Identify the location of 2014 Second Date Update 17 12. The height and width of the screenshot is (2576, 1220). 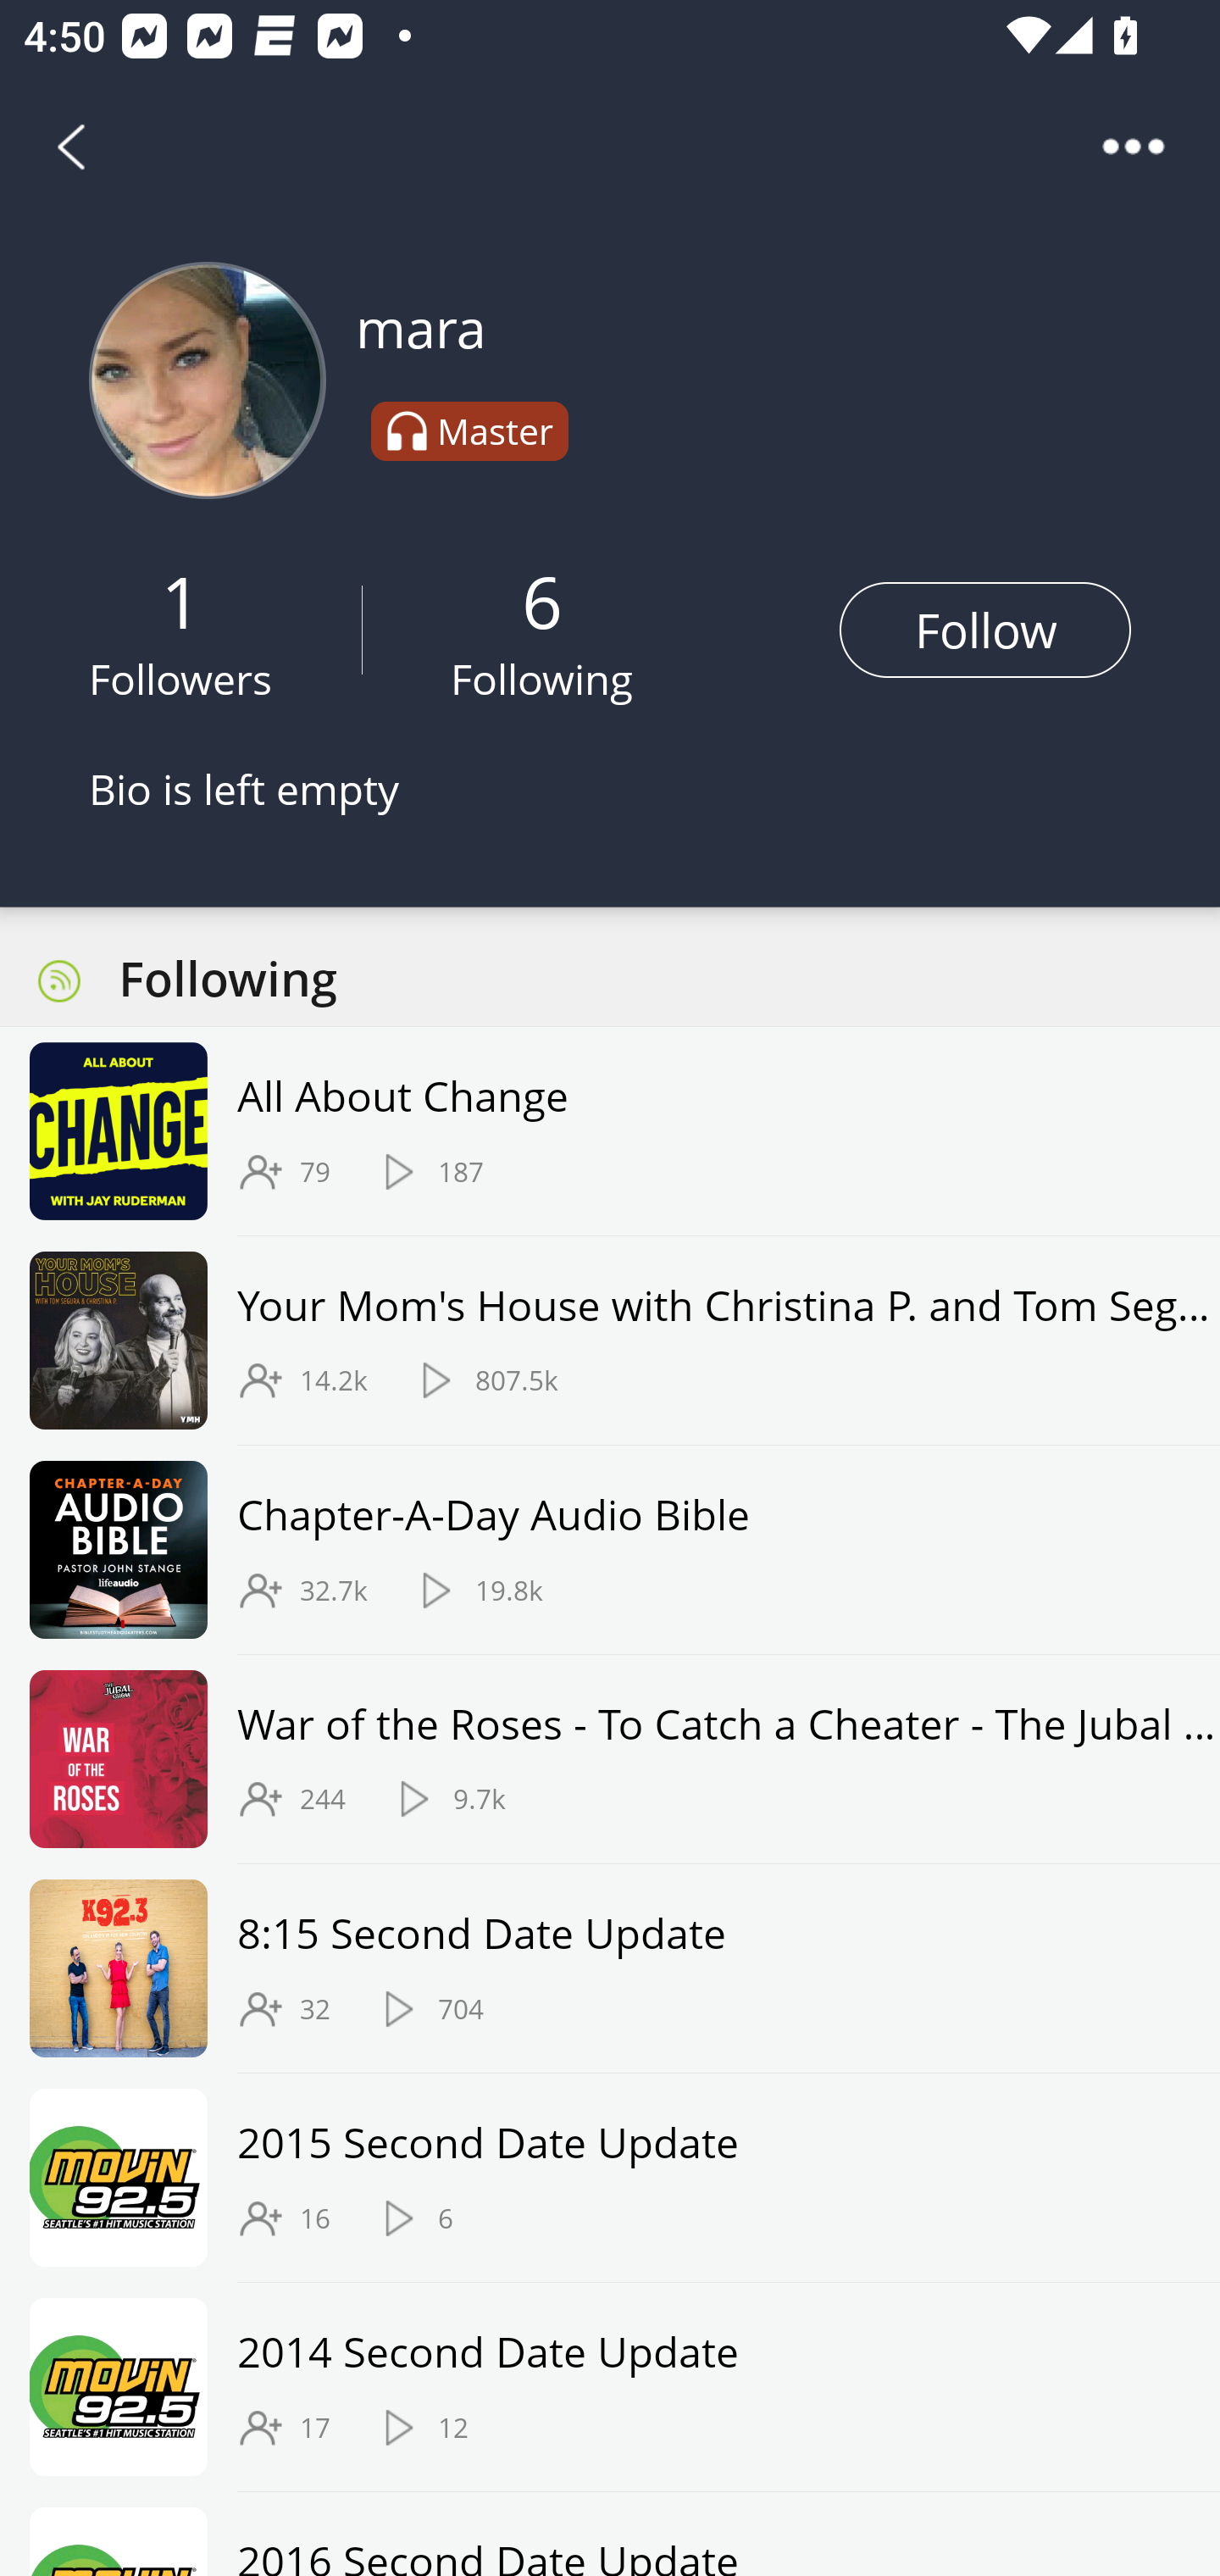
(610, 2386).